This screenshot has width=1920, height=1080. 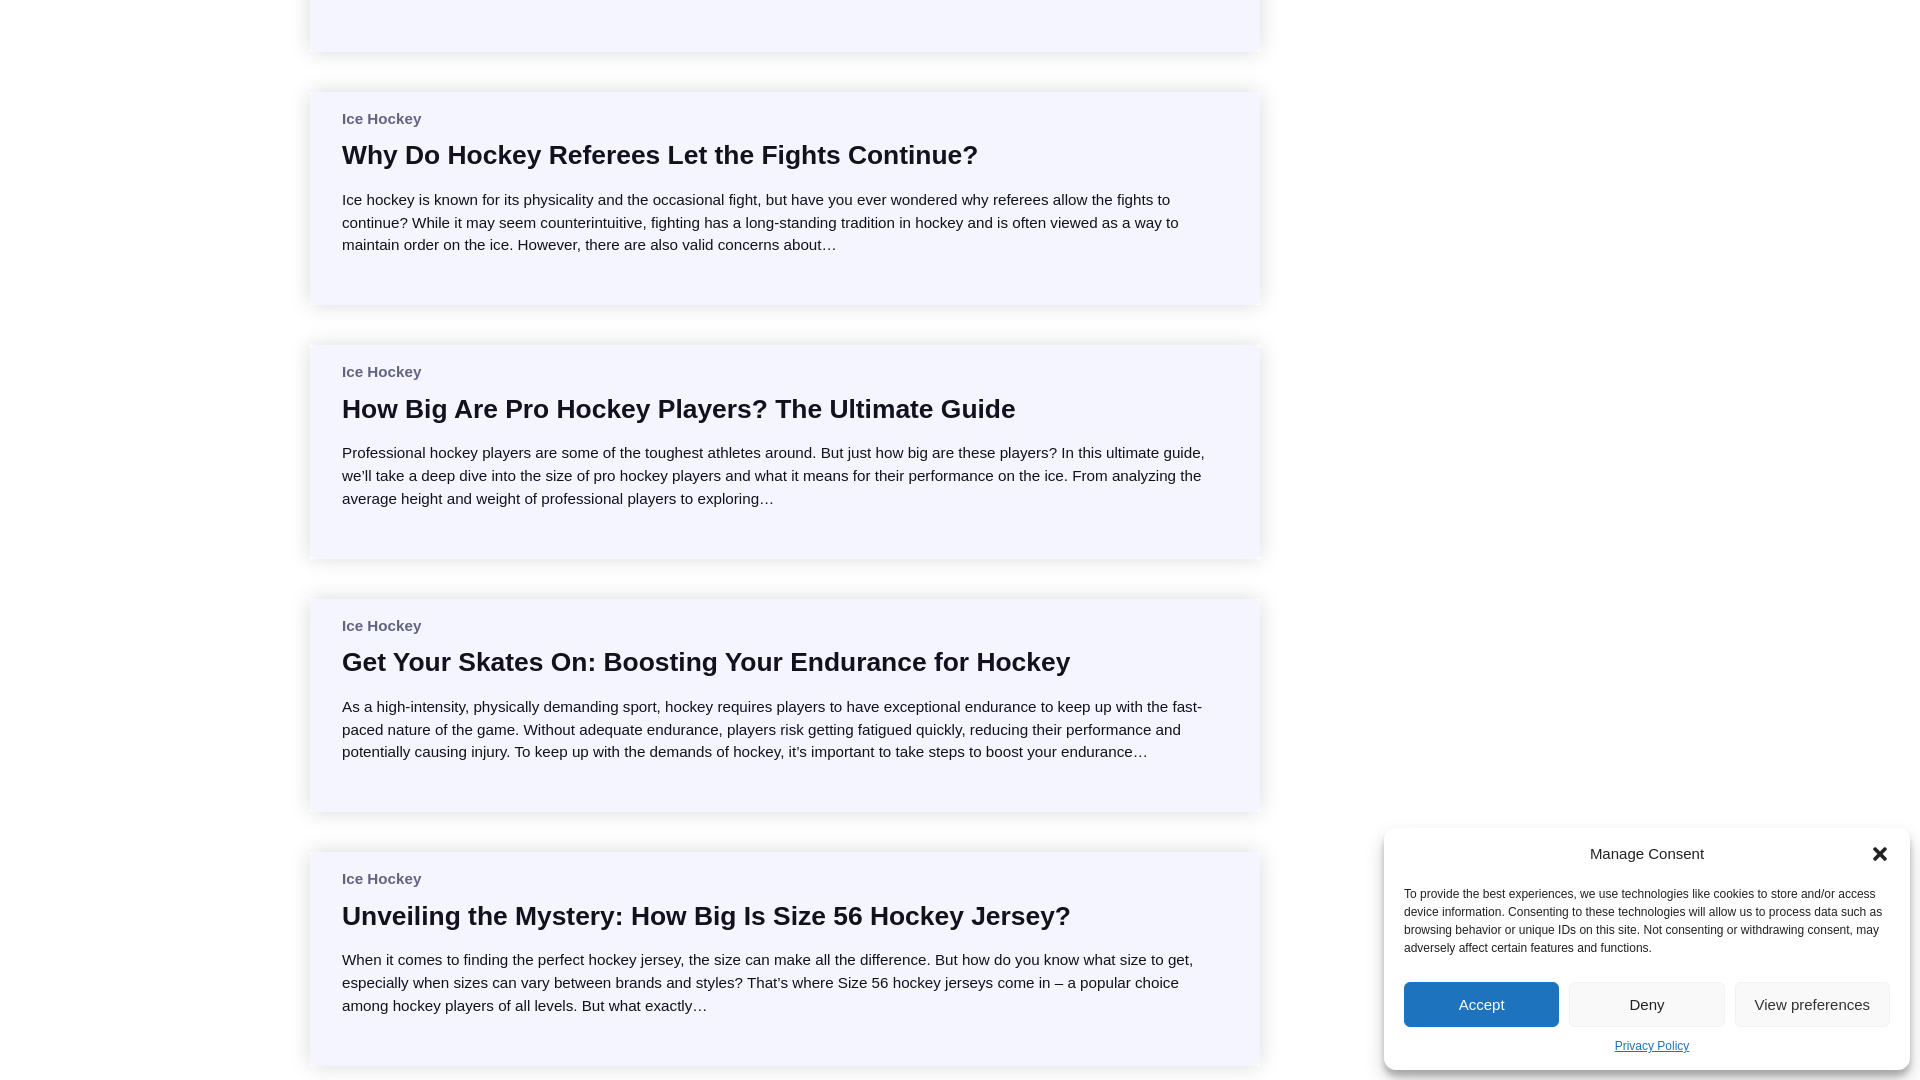 What do you see at coordinates (380, 118) in the screenshot?
I see `Ice Hockey` at bounding box center [380, 118].